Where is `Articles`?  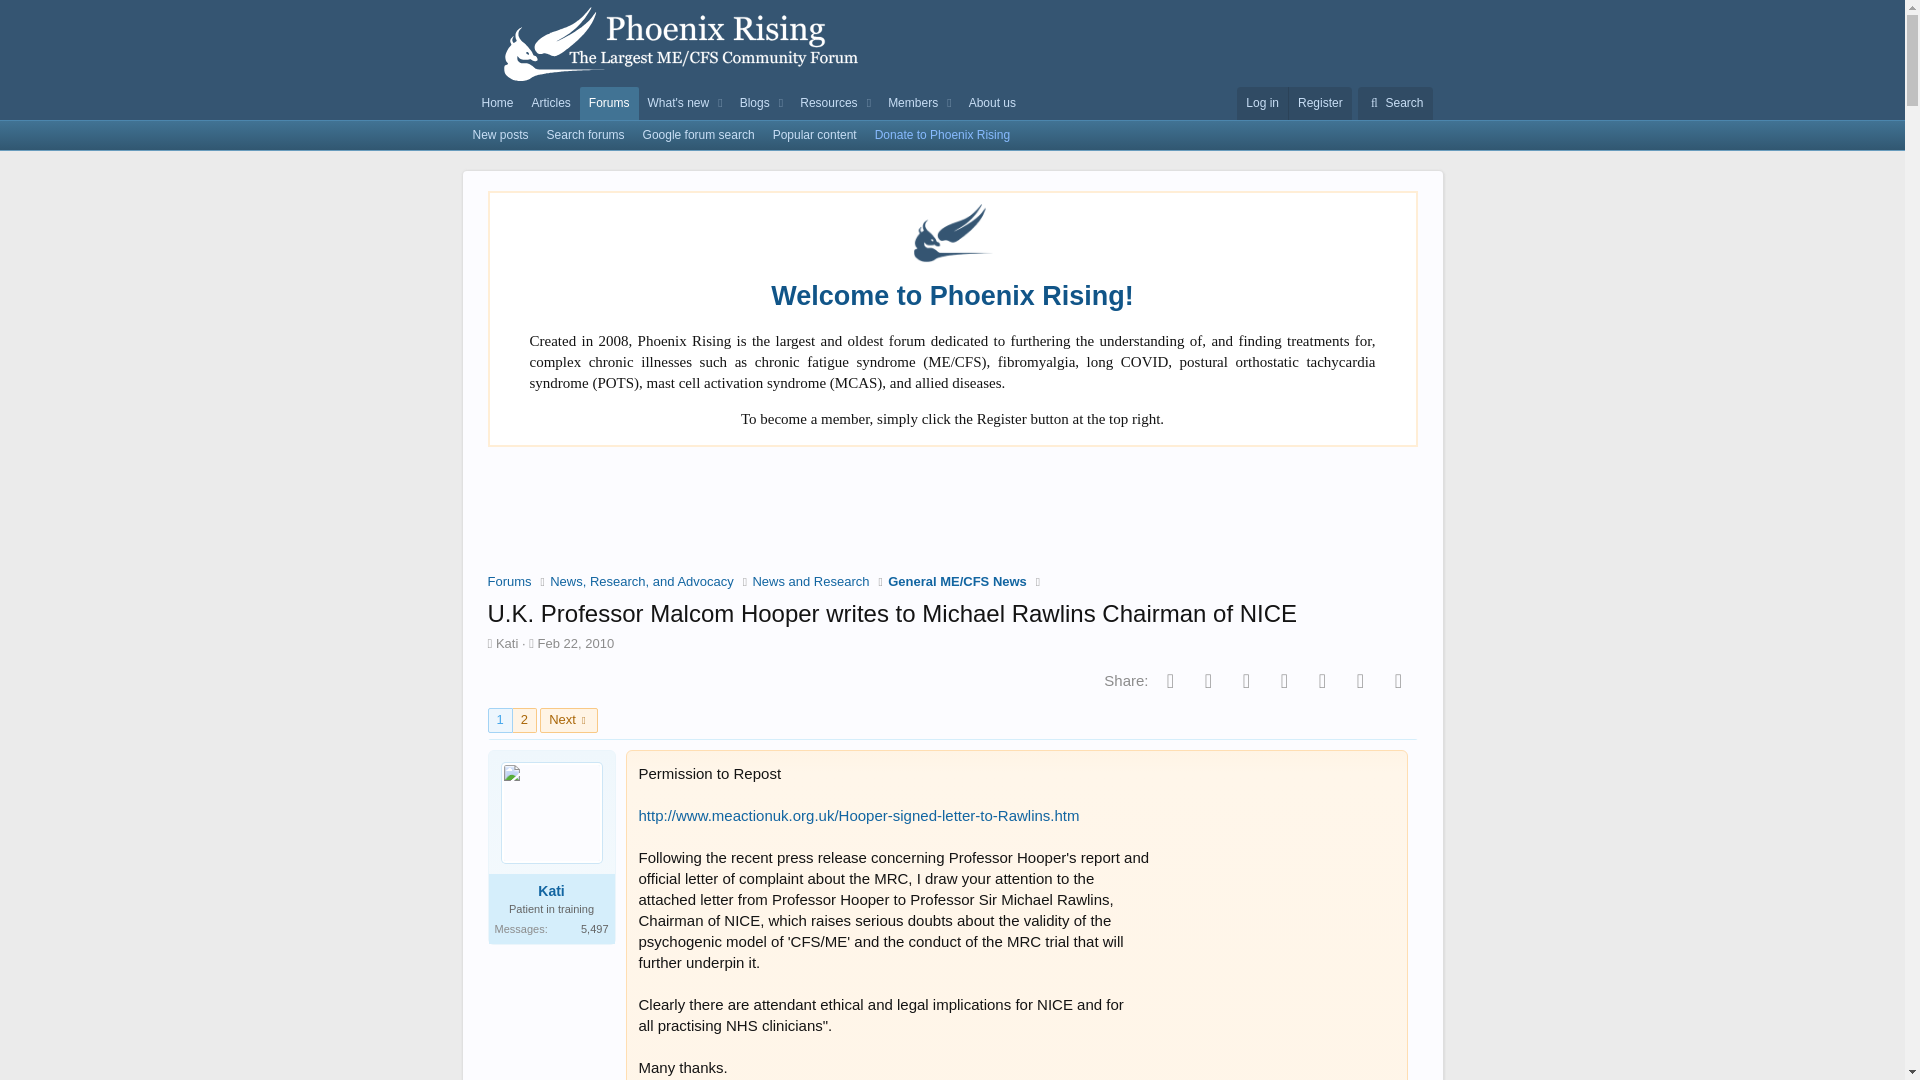 Articles is located at coordinates (550, 103).